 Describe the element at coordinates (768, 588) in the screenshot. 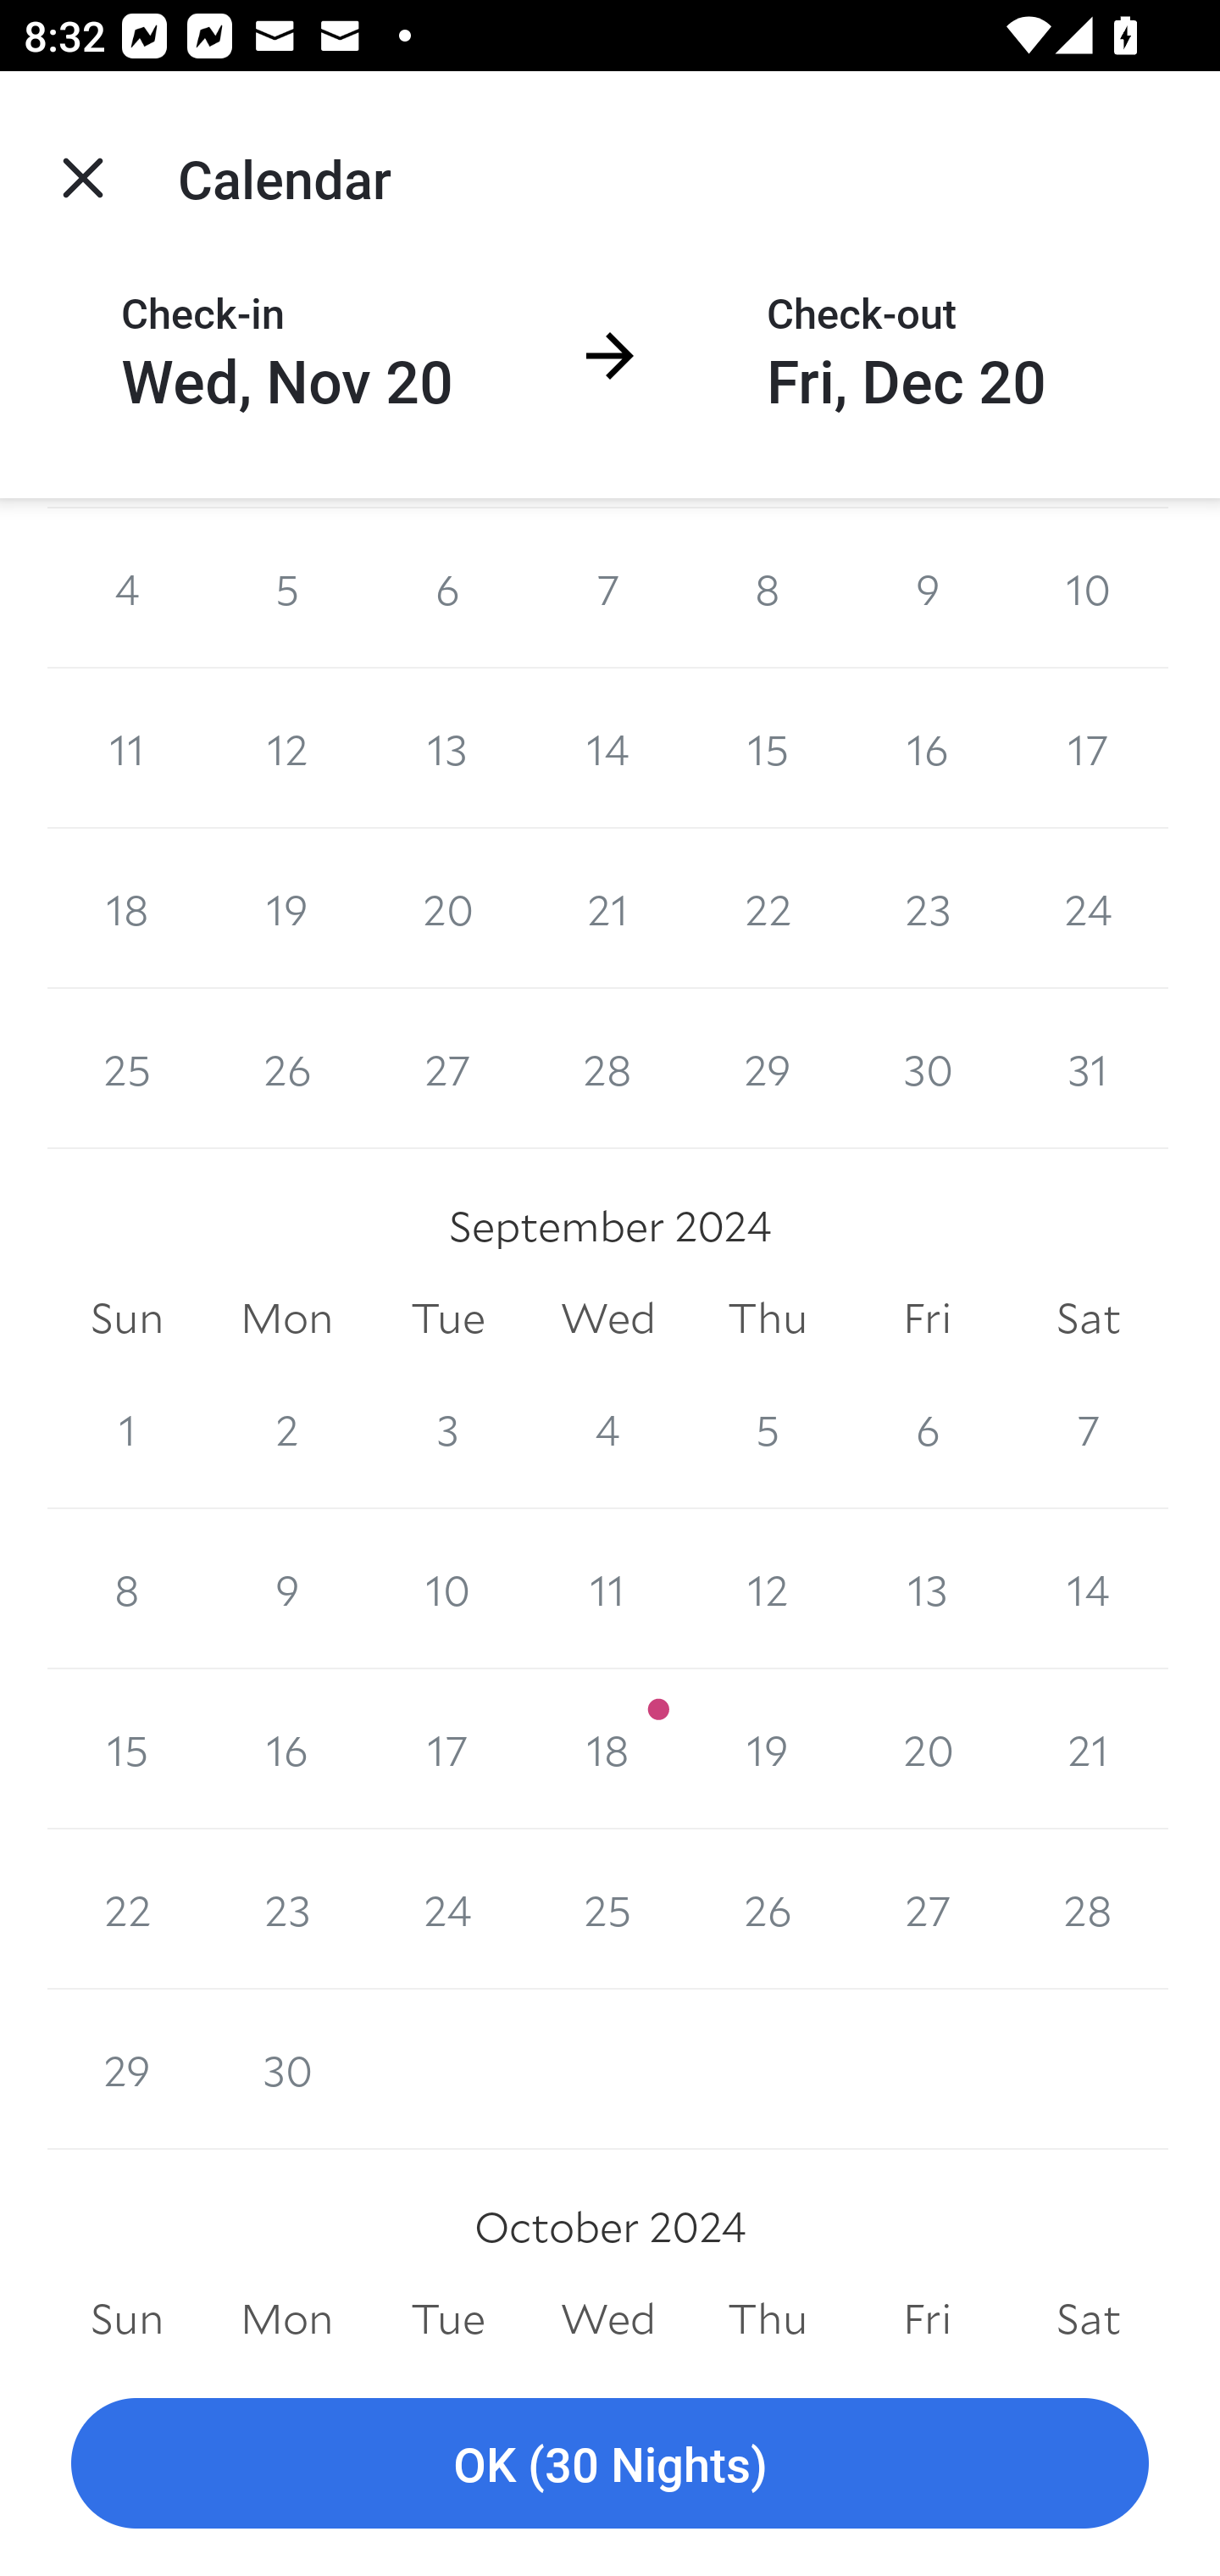

I see `8 8 August 2024` at that location.